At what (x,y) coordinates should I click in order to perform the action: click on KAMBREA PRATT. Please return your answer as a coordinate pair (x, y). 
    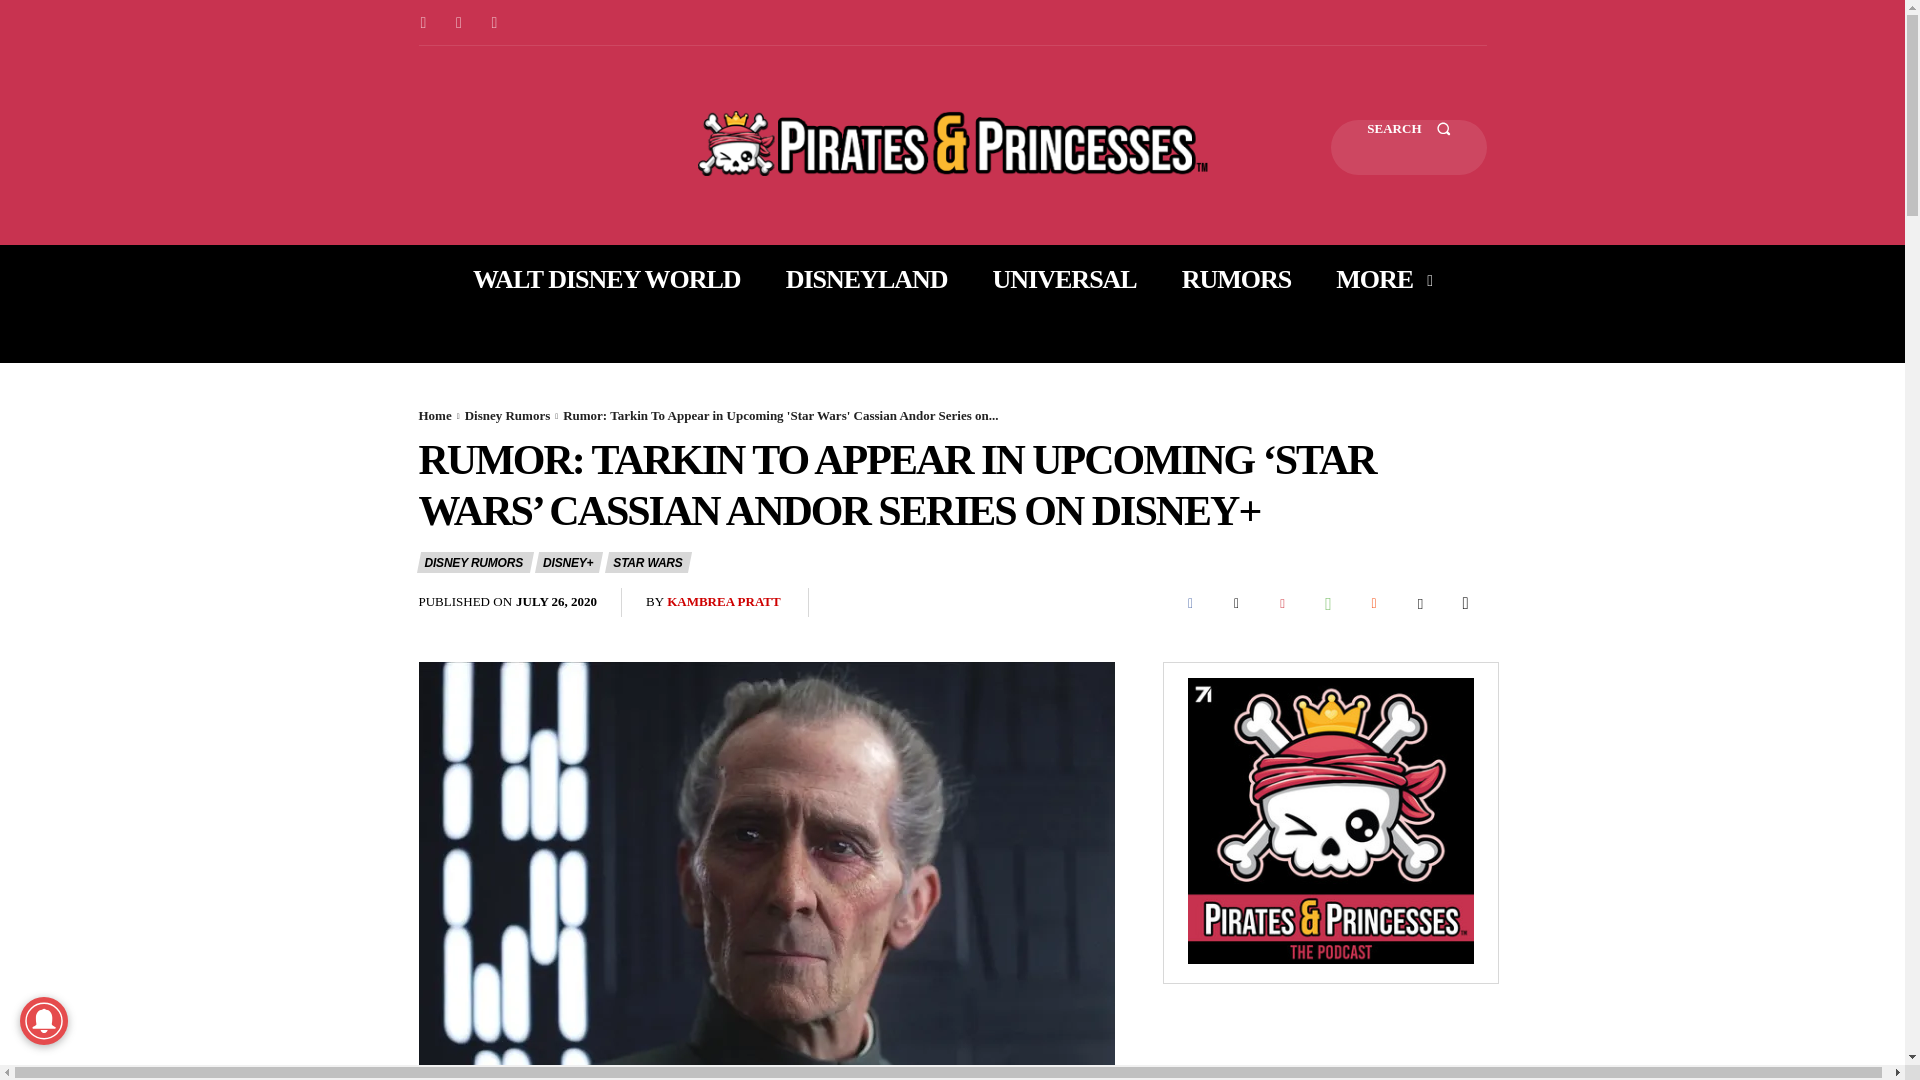
    Looking at the image, I should click on (724, 602).